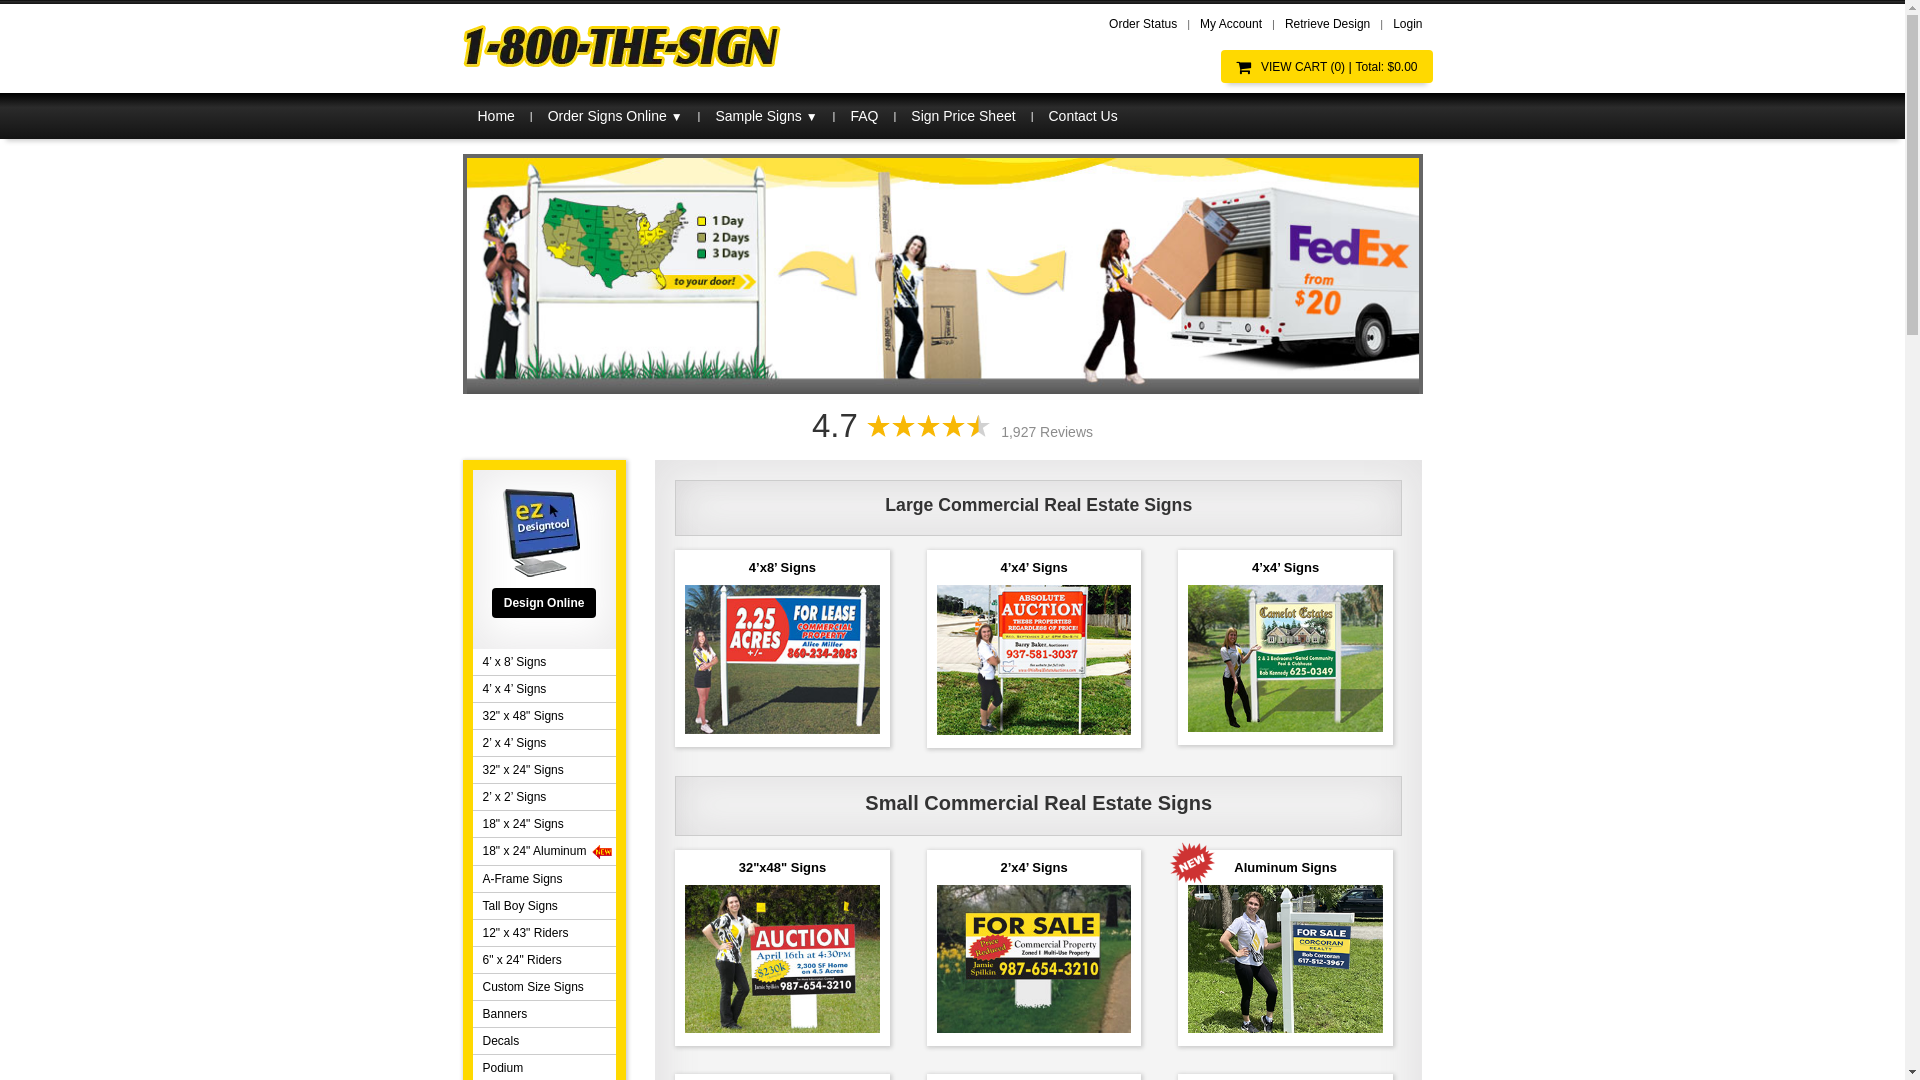  What do you see at coordinates (1328, 24) in the screenshot?
I see `Retrieve Design` at bounding box center [1328, 24].